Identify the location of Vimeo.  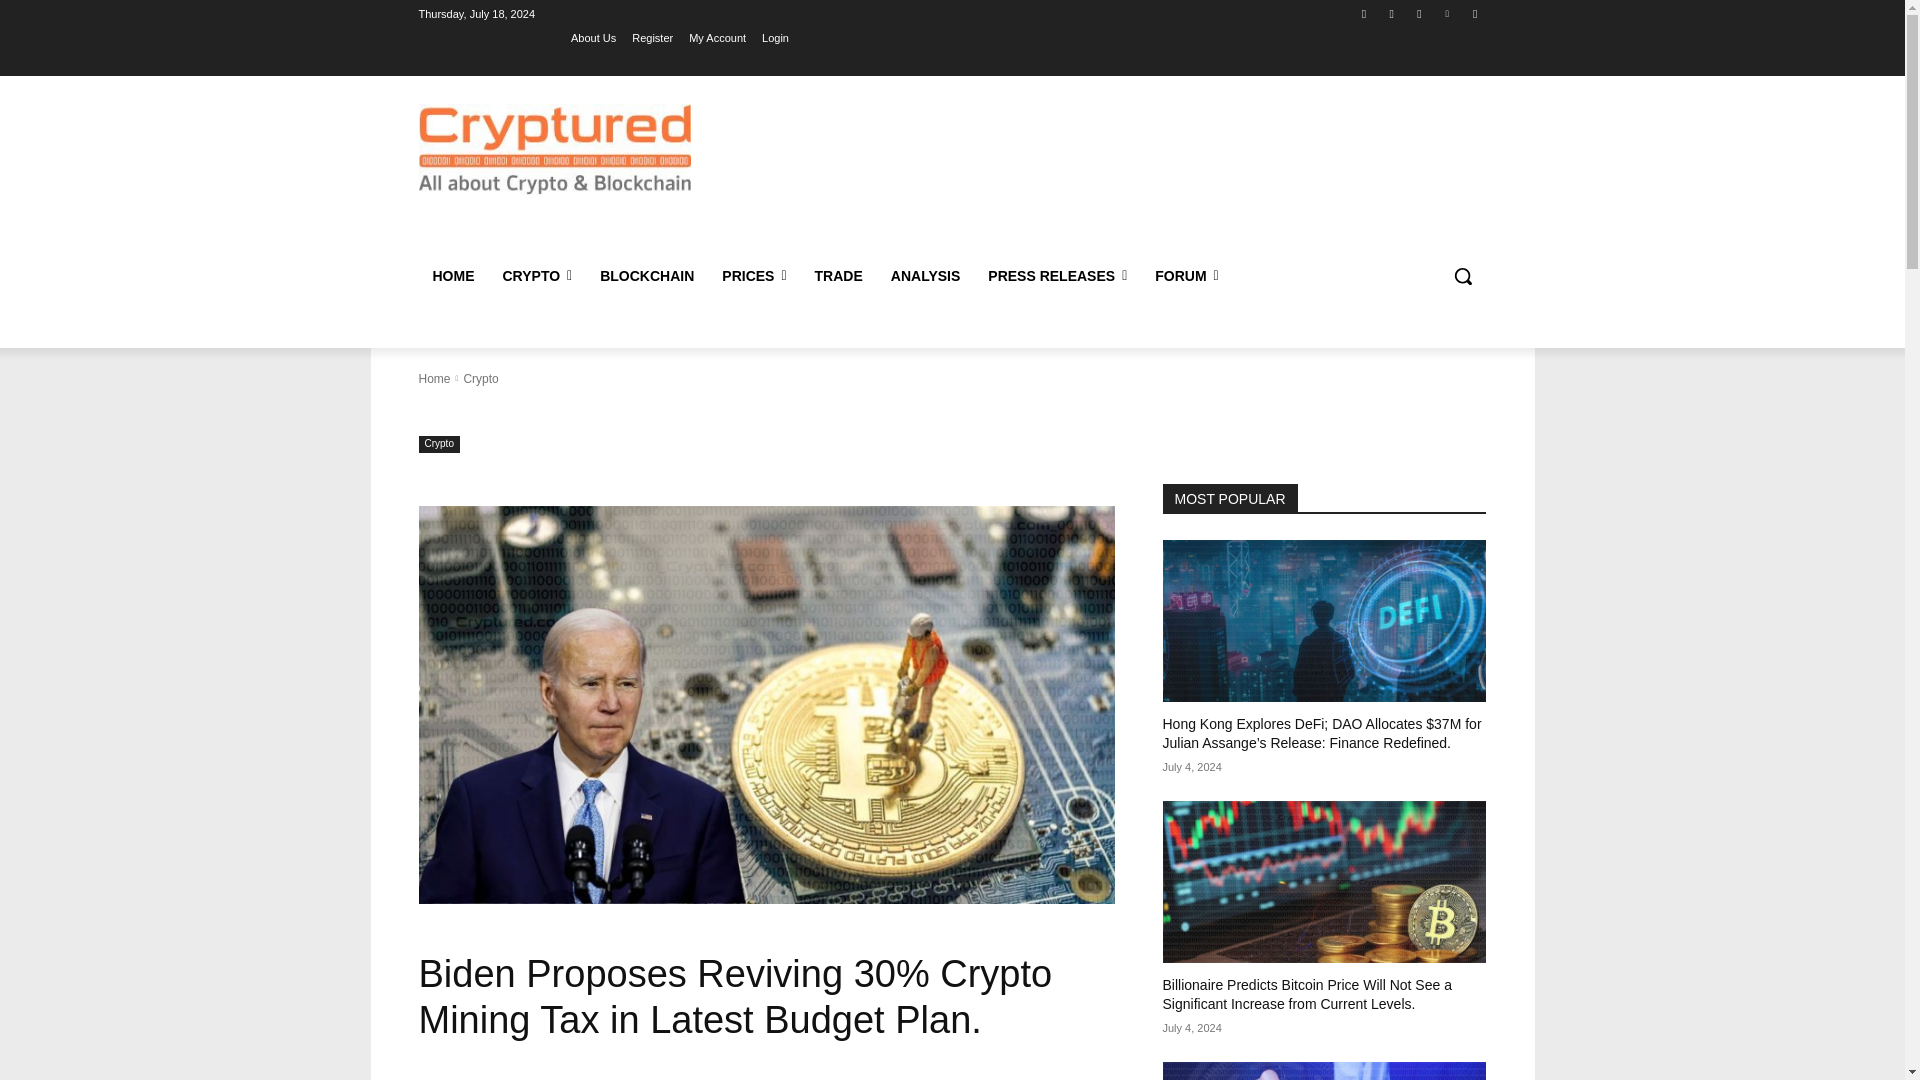
(1448, 13).